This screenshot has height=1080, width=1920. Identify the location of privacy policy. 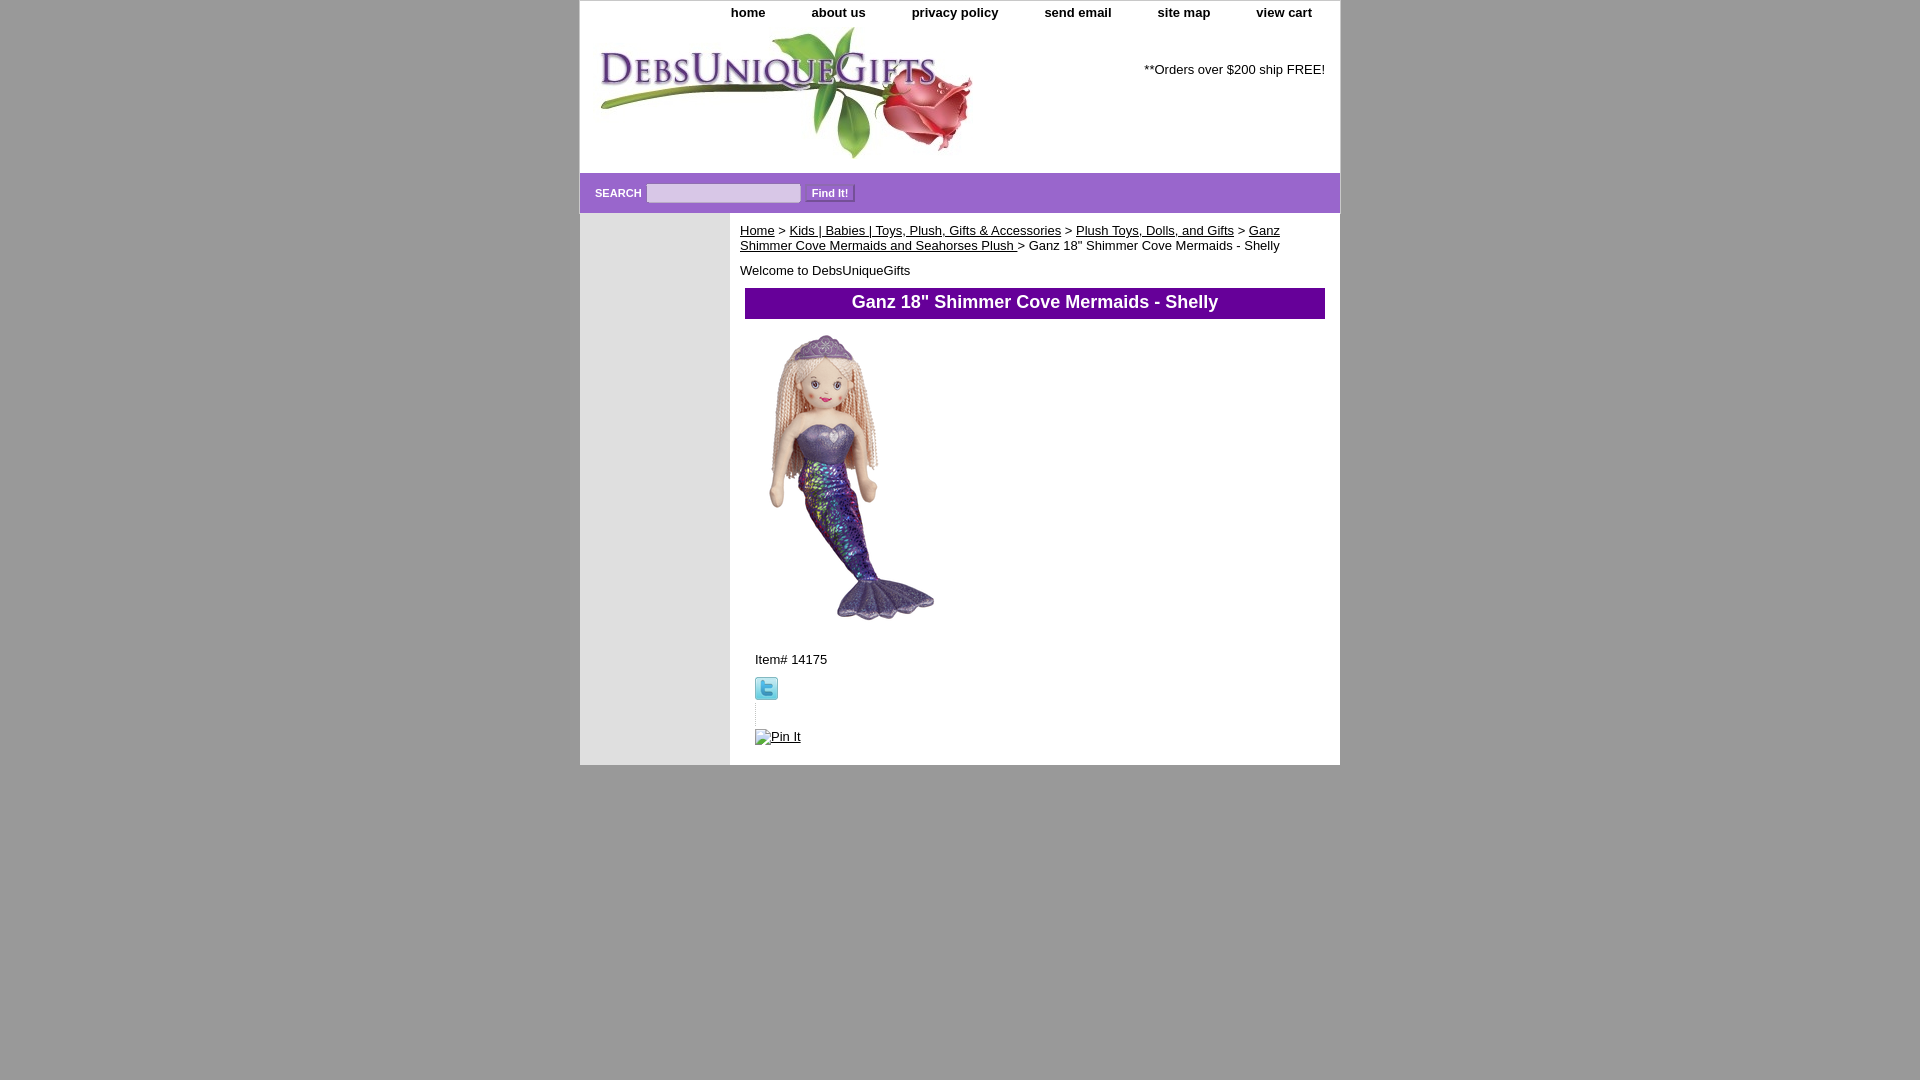
(956, 13).